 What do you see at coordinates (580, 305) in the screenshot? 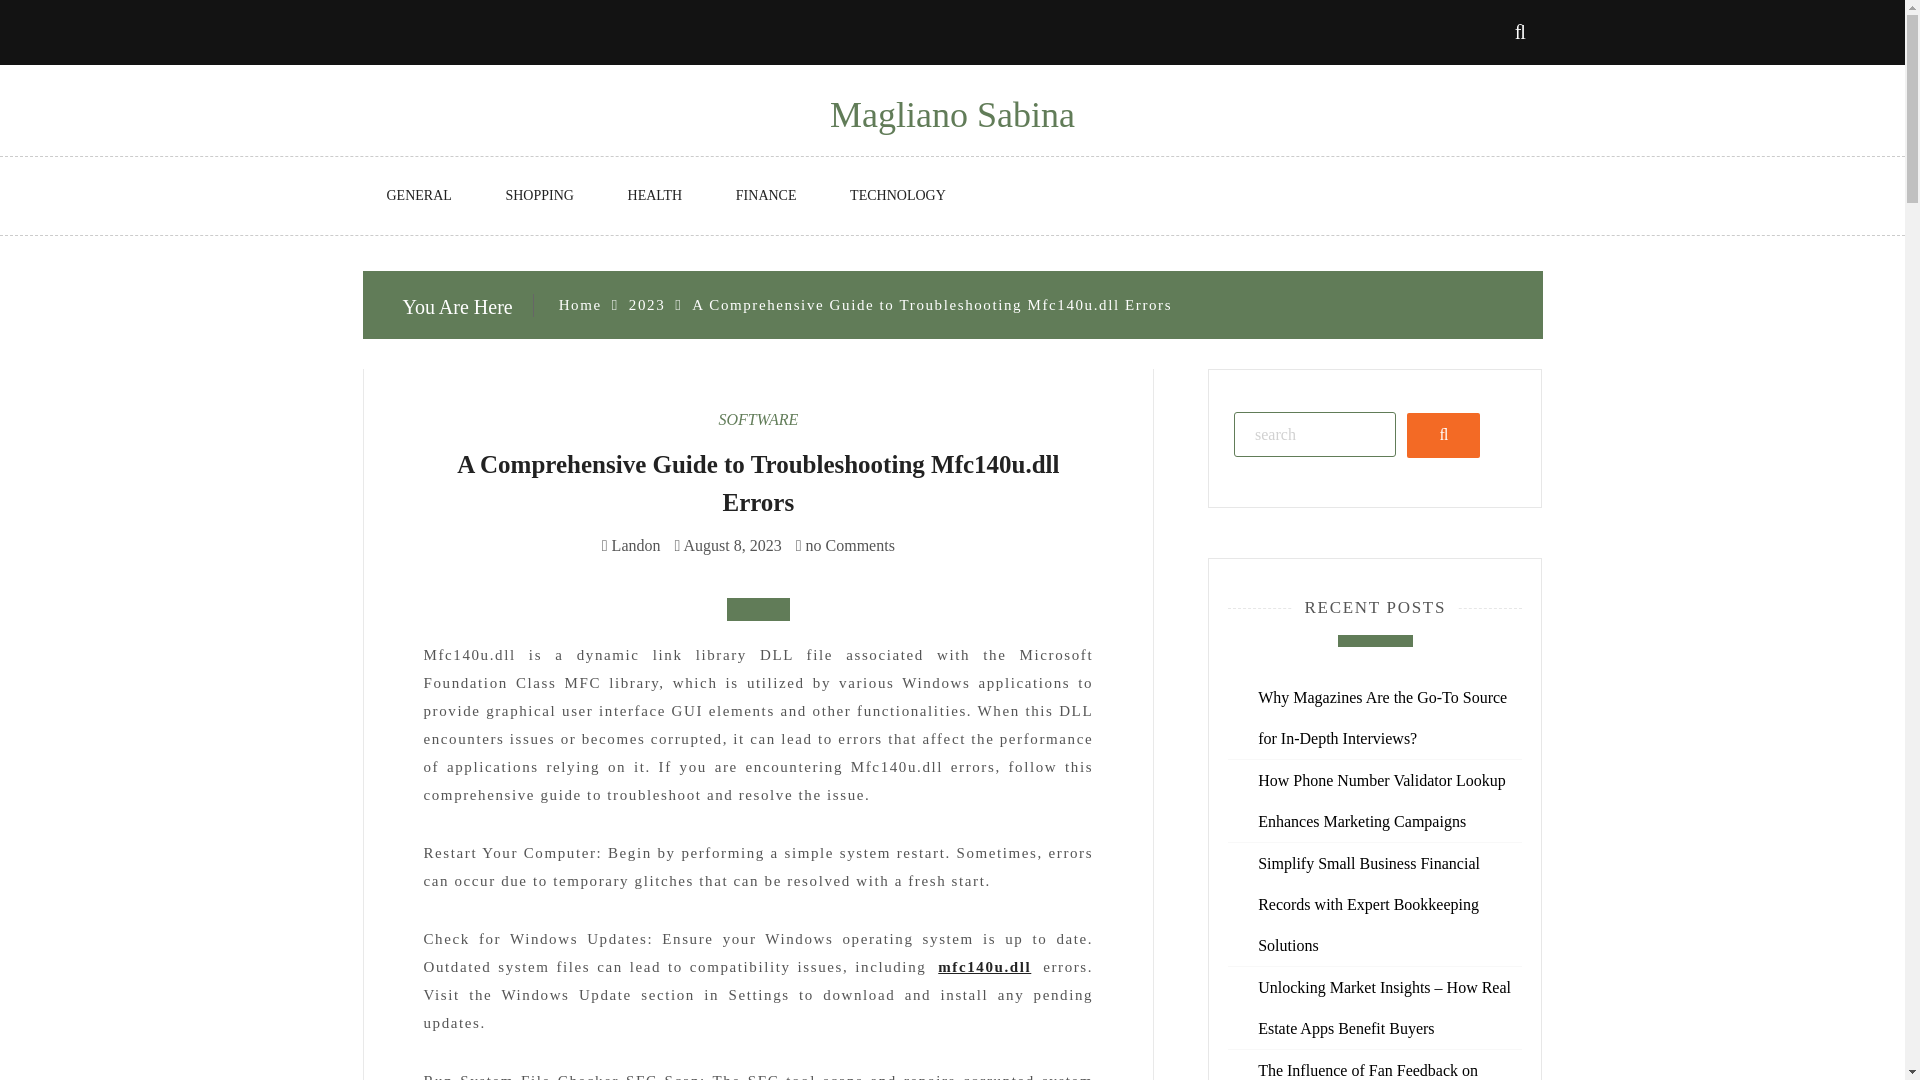
I see `Home` at bounding box center [580, 305].